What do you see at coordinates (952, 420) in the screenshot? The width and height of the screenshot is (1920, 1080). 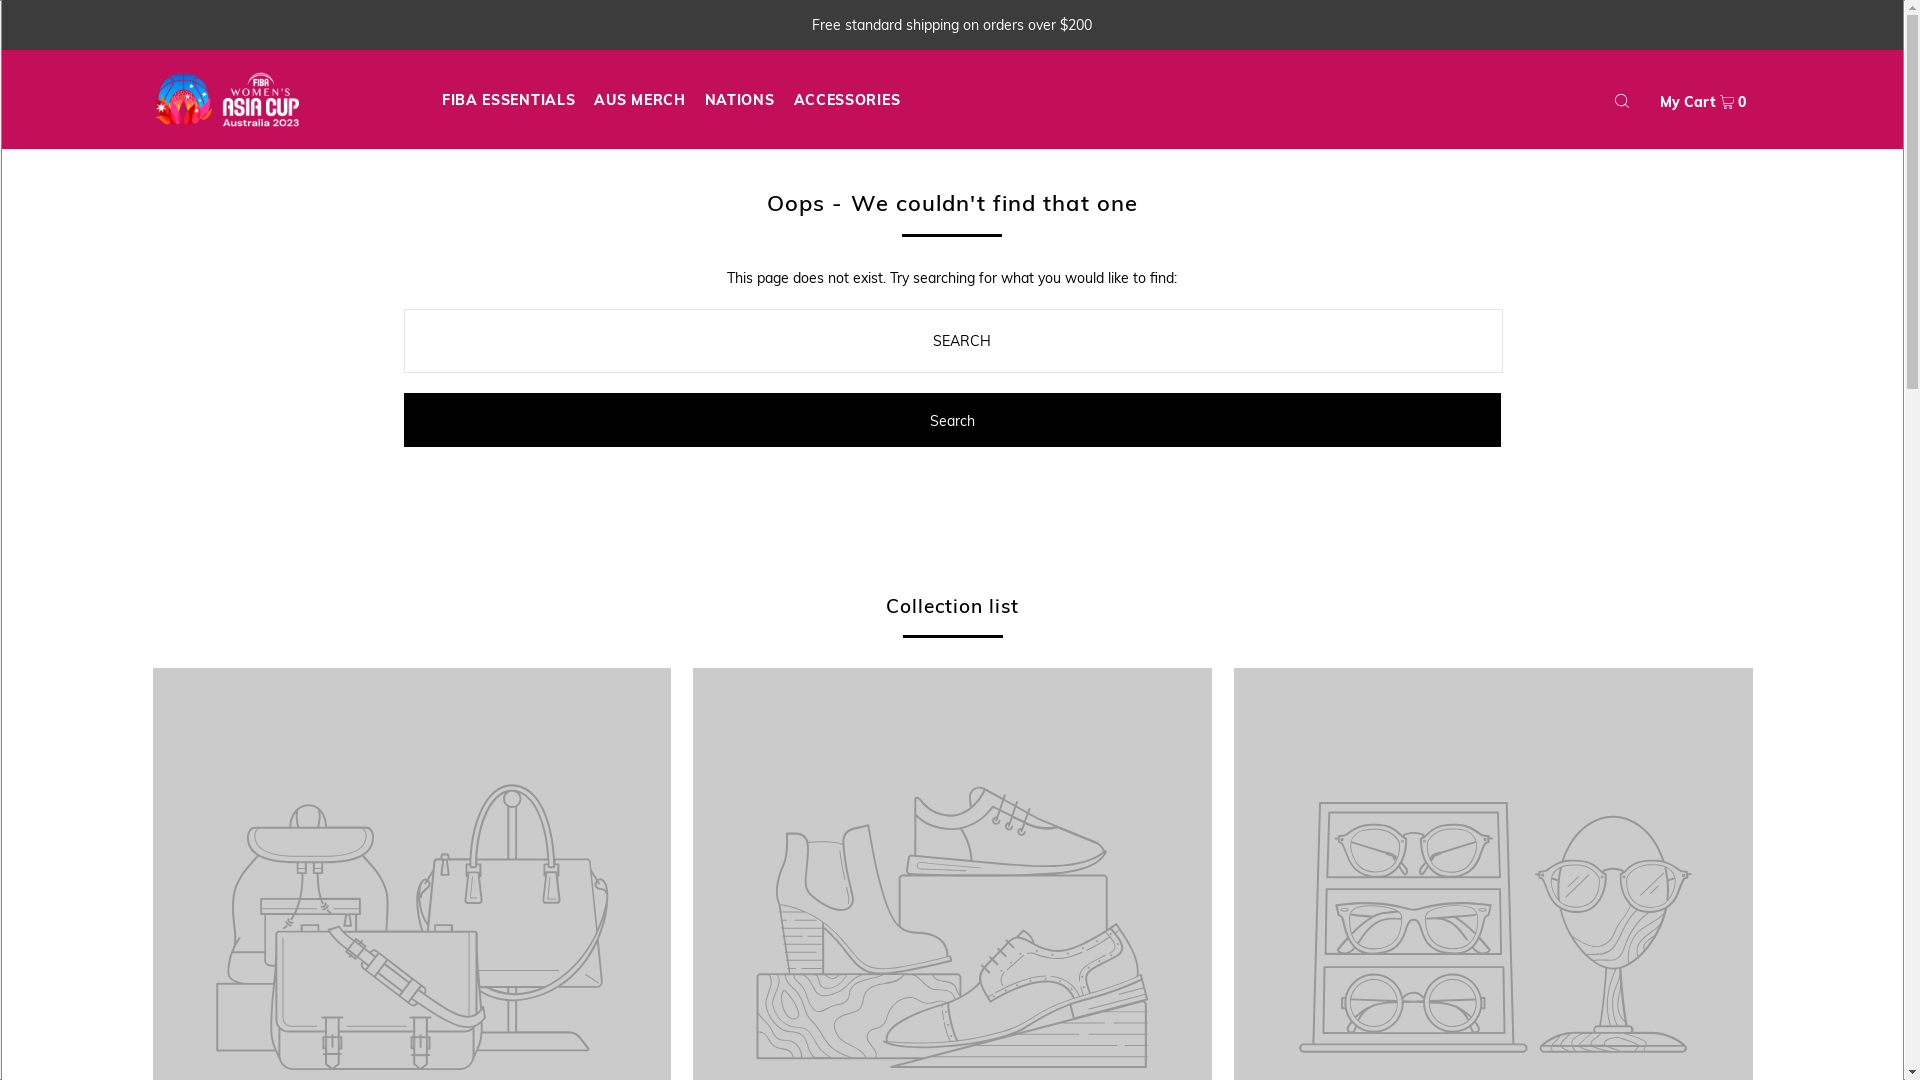 I see `Search` at bounding box center [952, 420].